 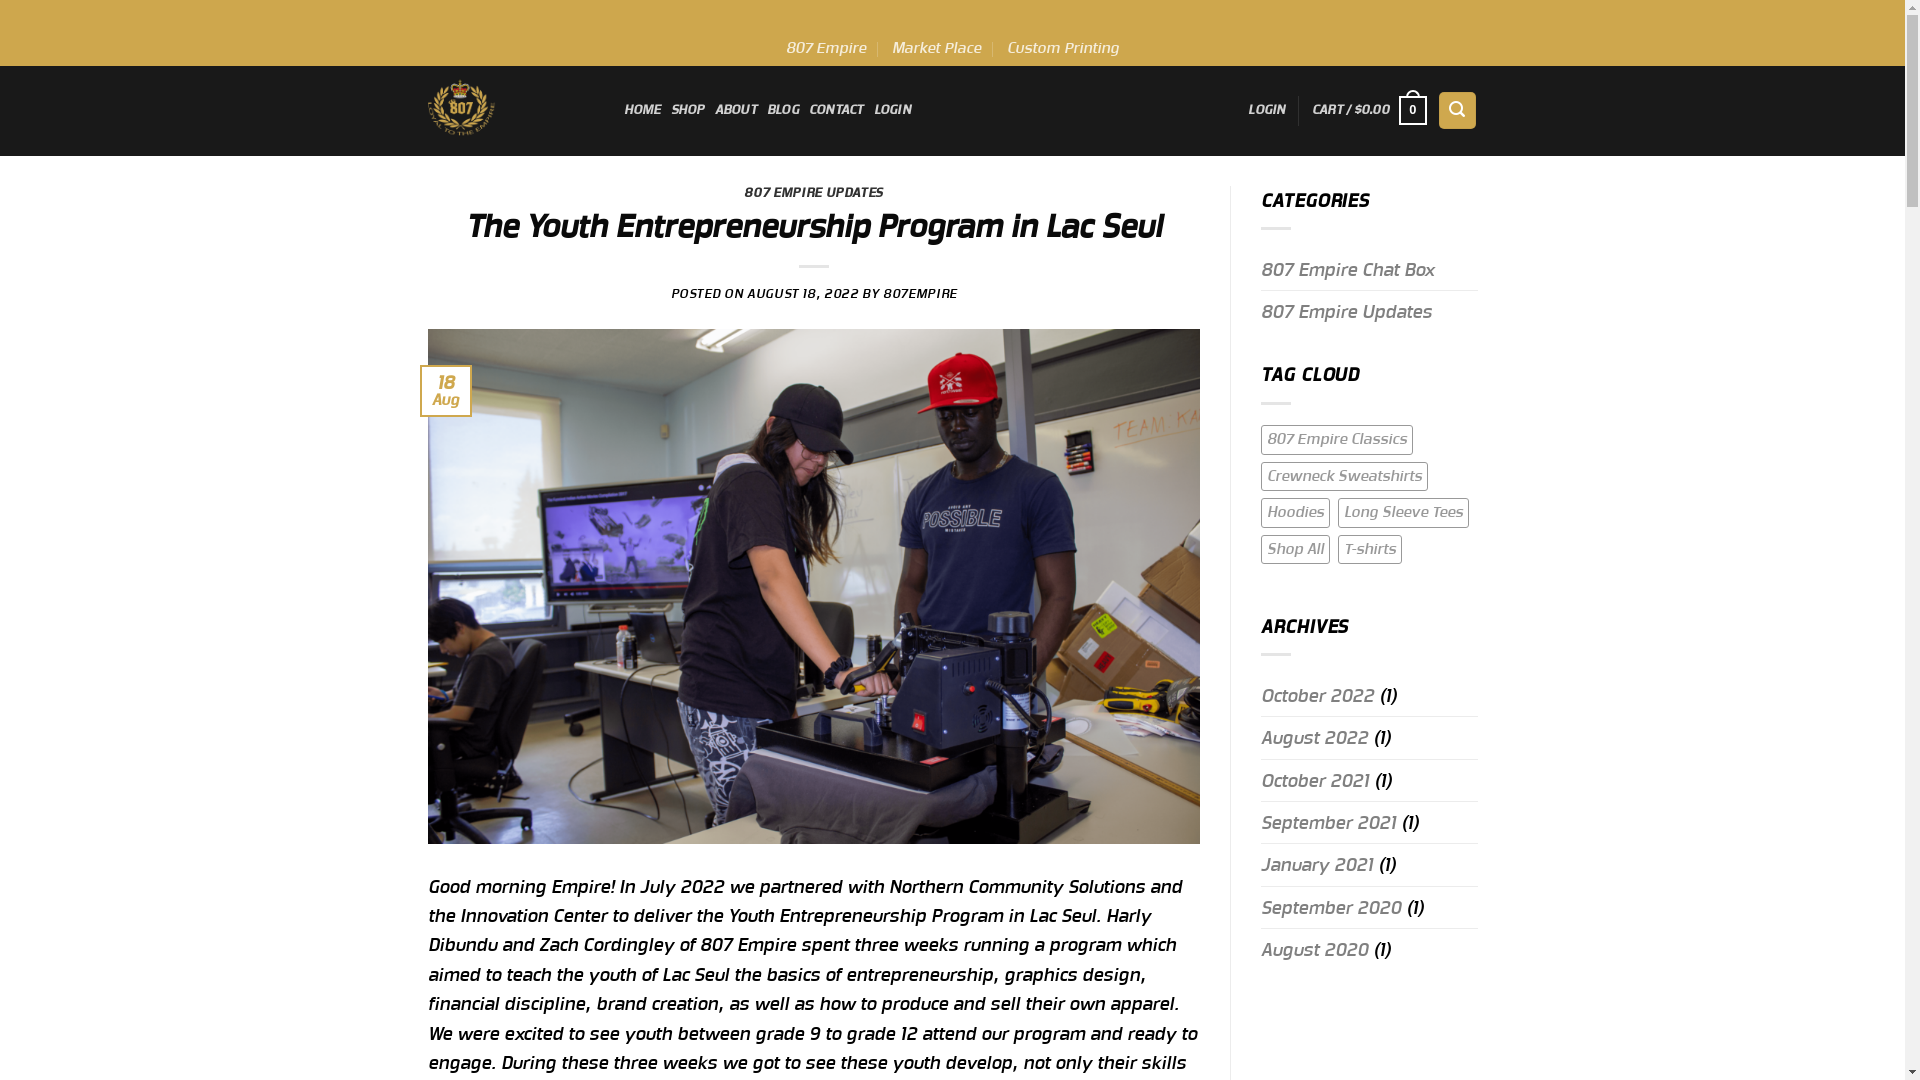 I want to click on CART / $0.00
0, so click(x=1370, y=111).